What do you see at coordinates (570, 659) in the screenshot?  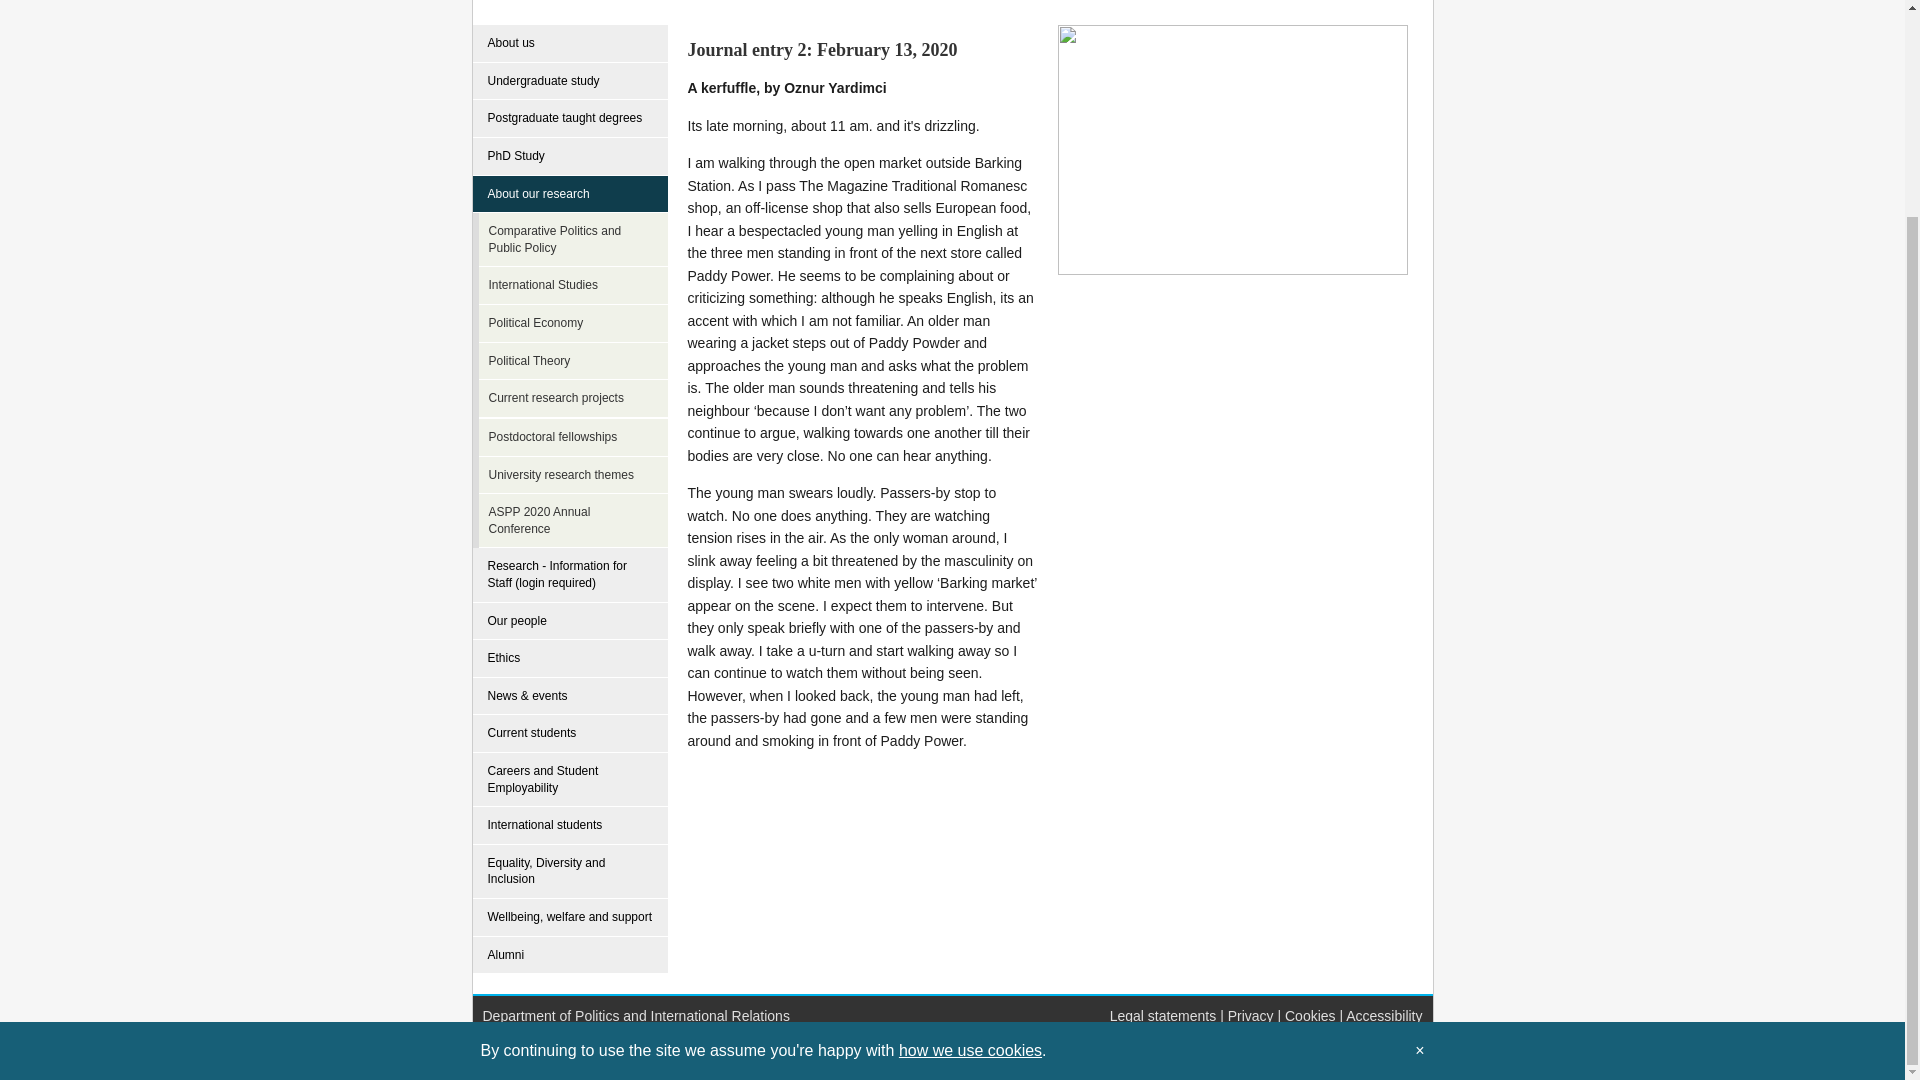 I see `Ethics` at bounding box center [570, 659].